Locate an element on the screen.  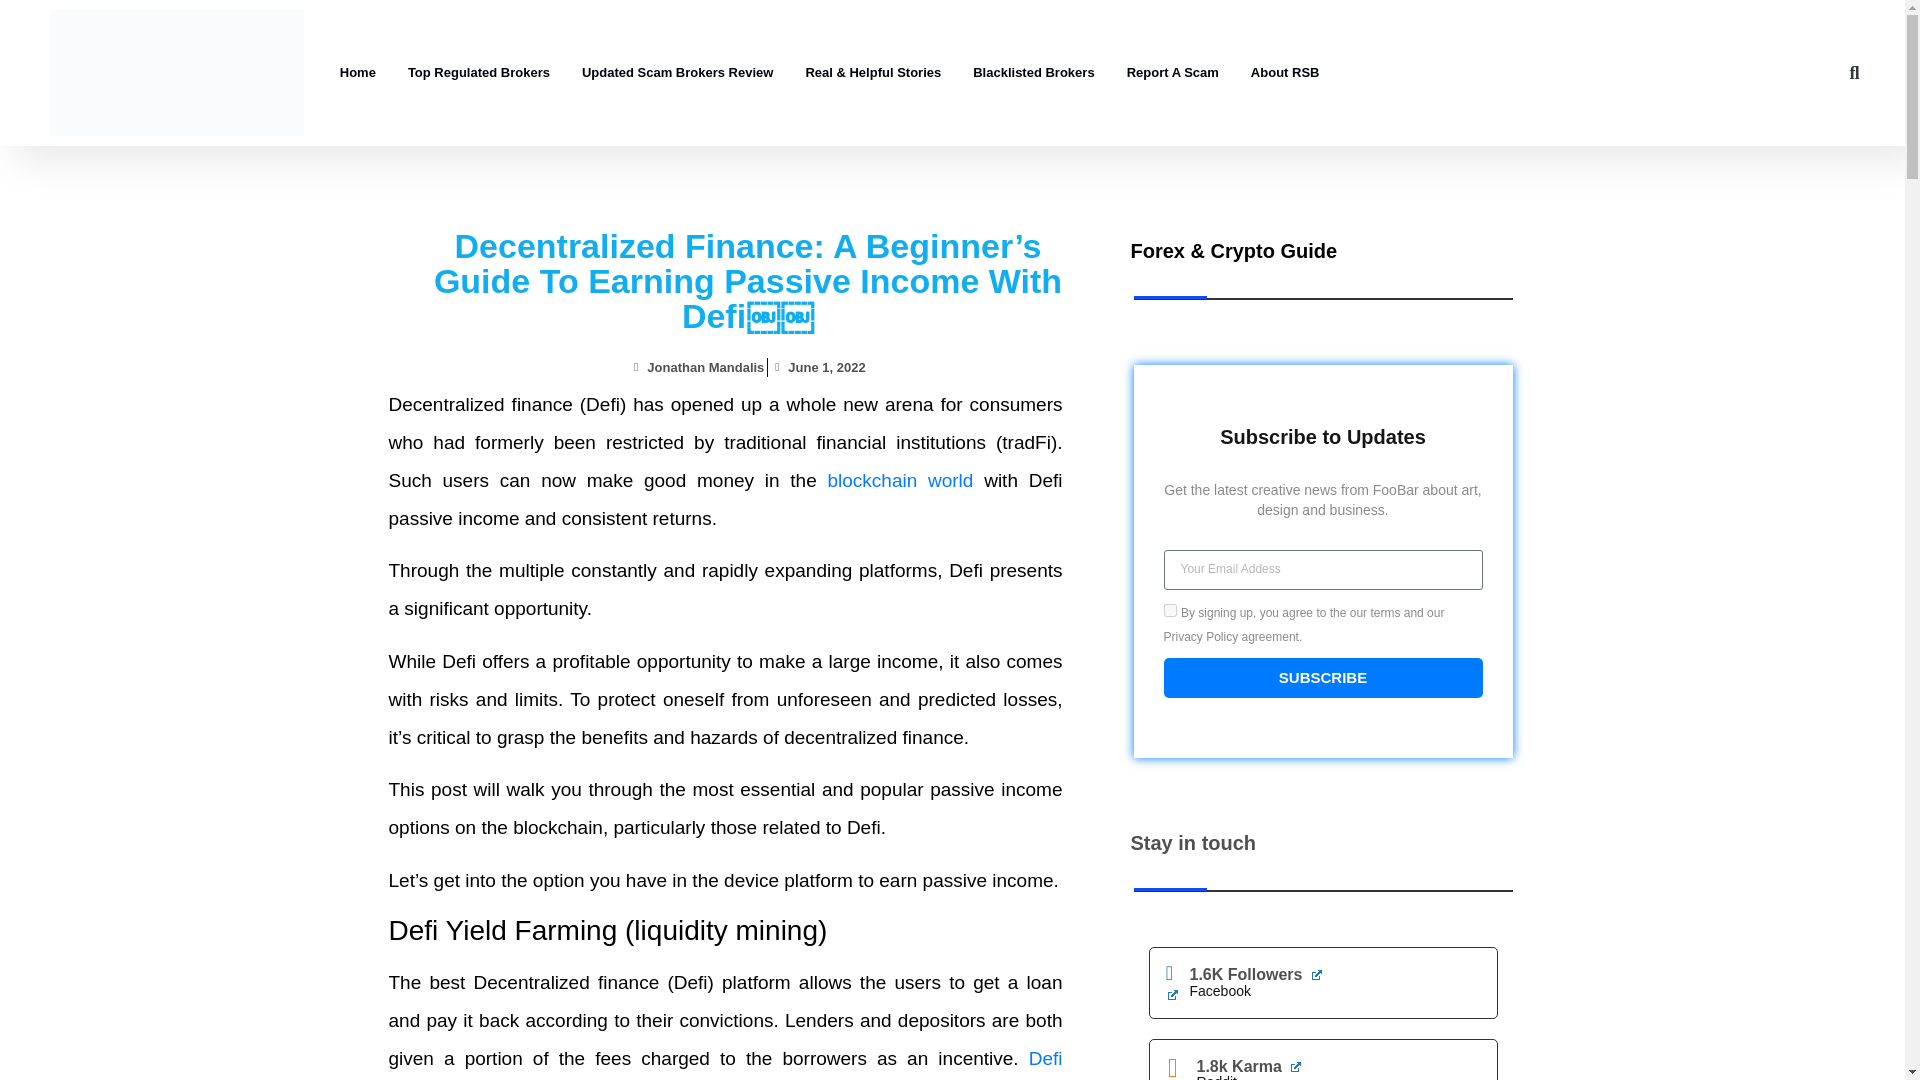
Report A Scam is located at coordinates (1172, 72).